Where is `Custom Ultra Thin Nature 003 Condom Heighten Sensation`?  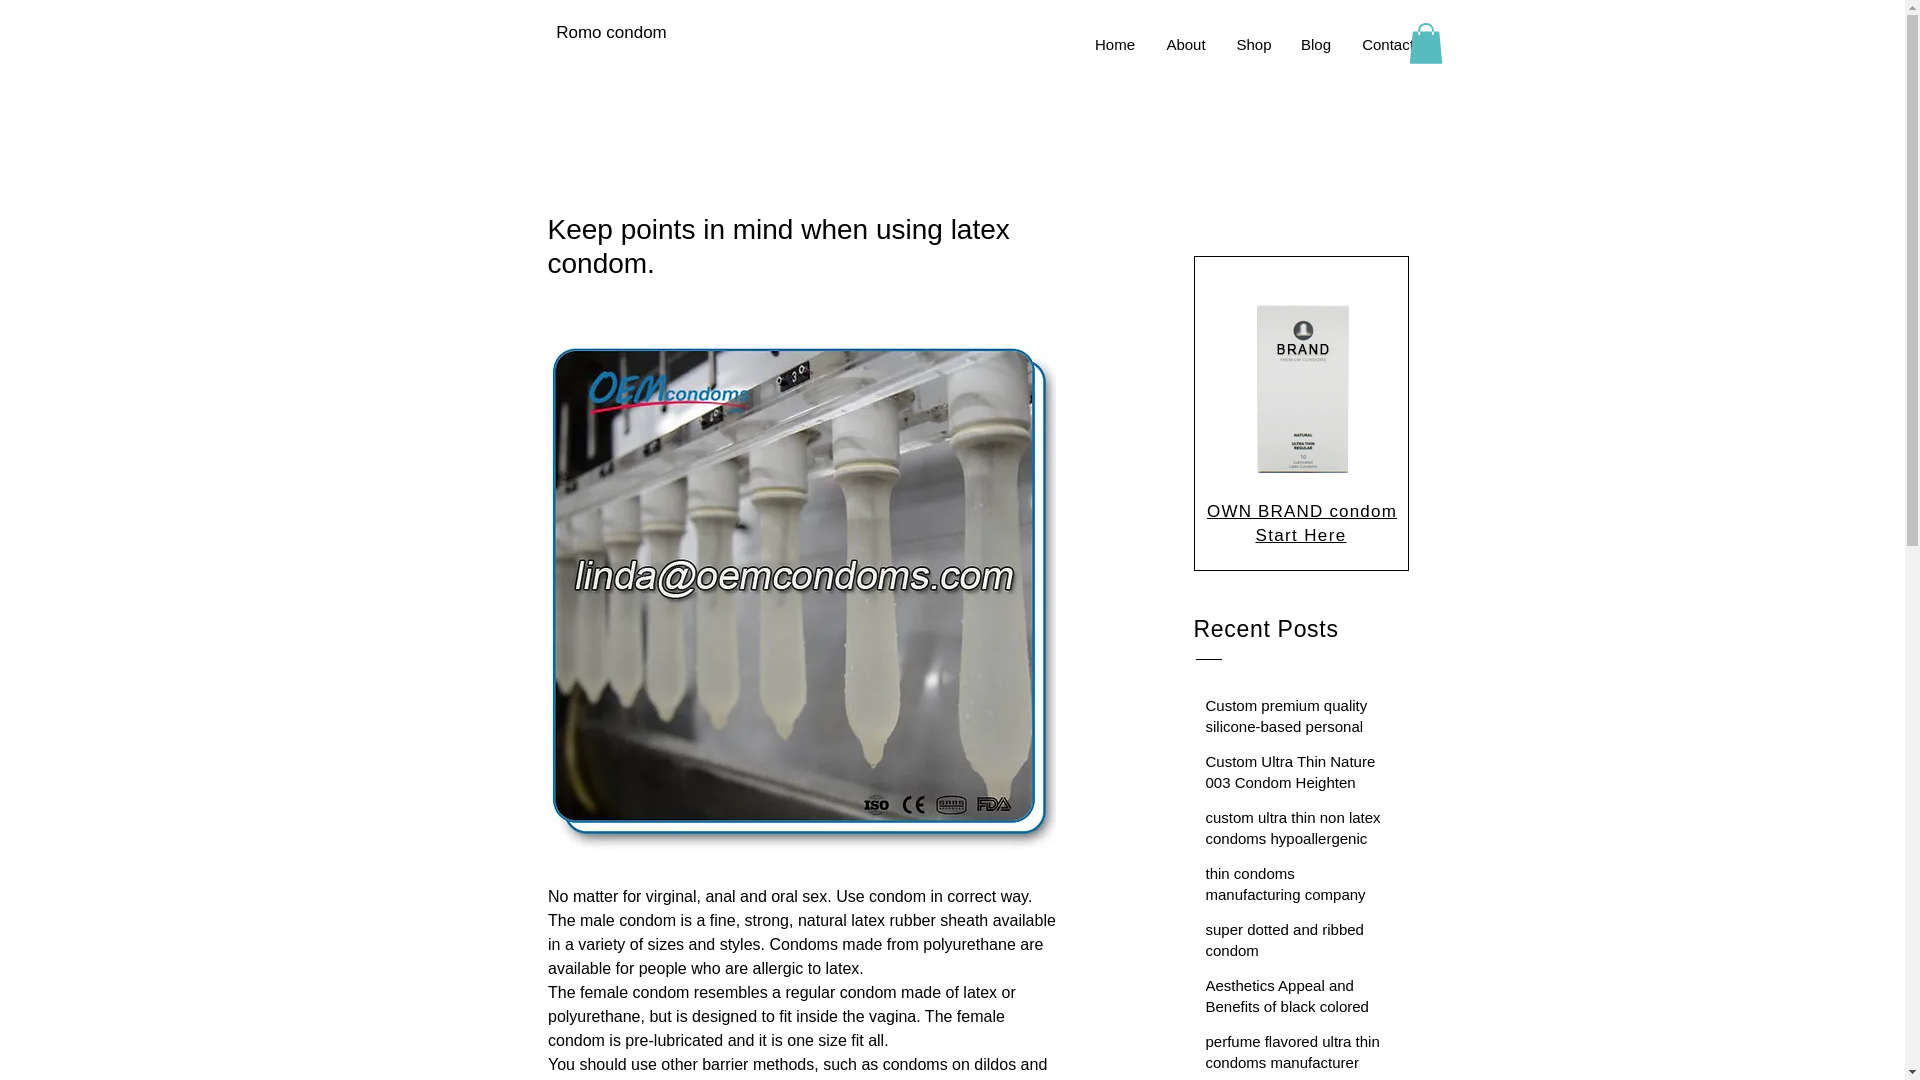
Custom Ultra Thin Nature 003 Condom Heighten Sensation is located at coordinates (1296, 786).